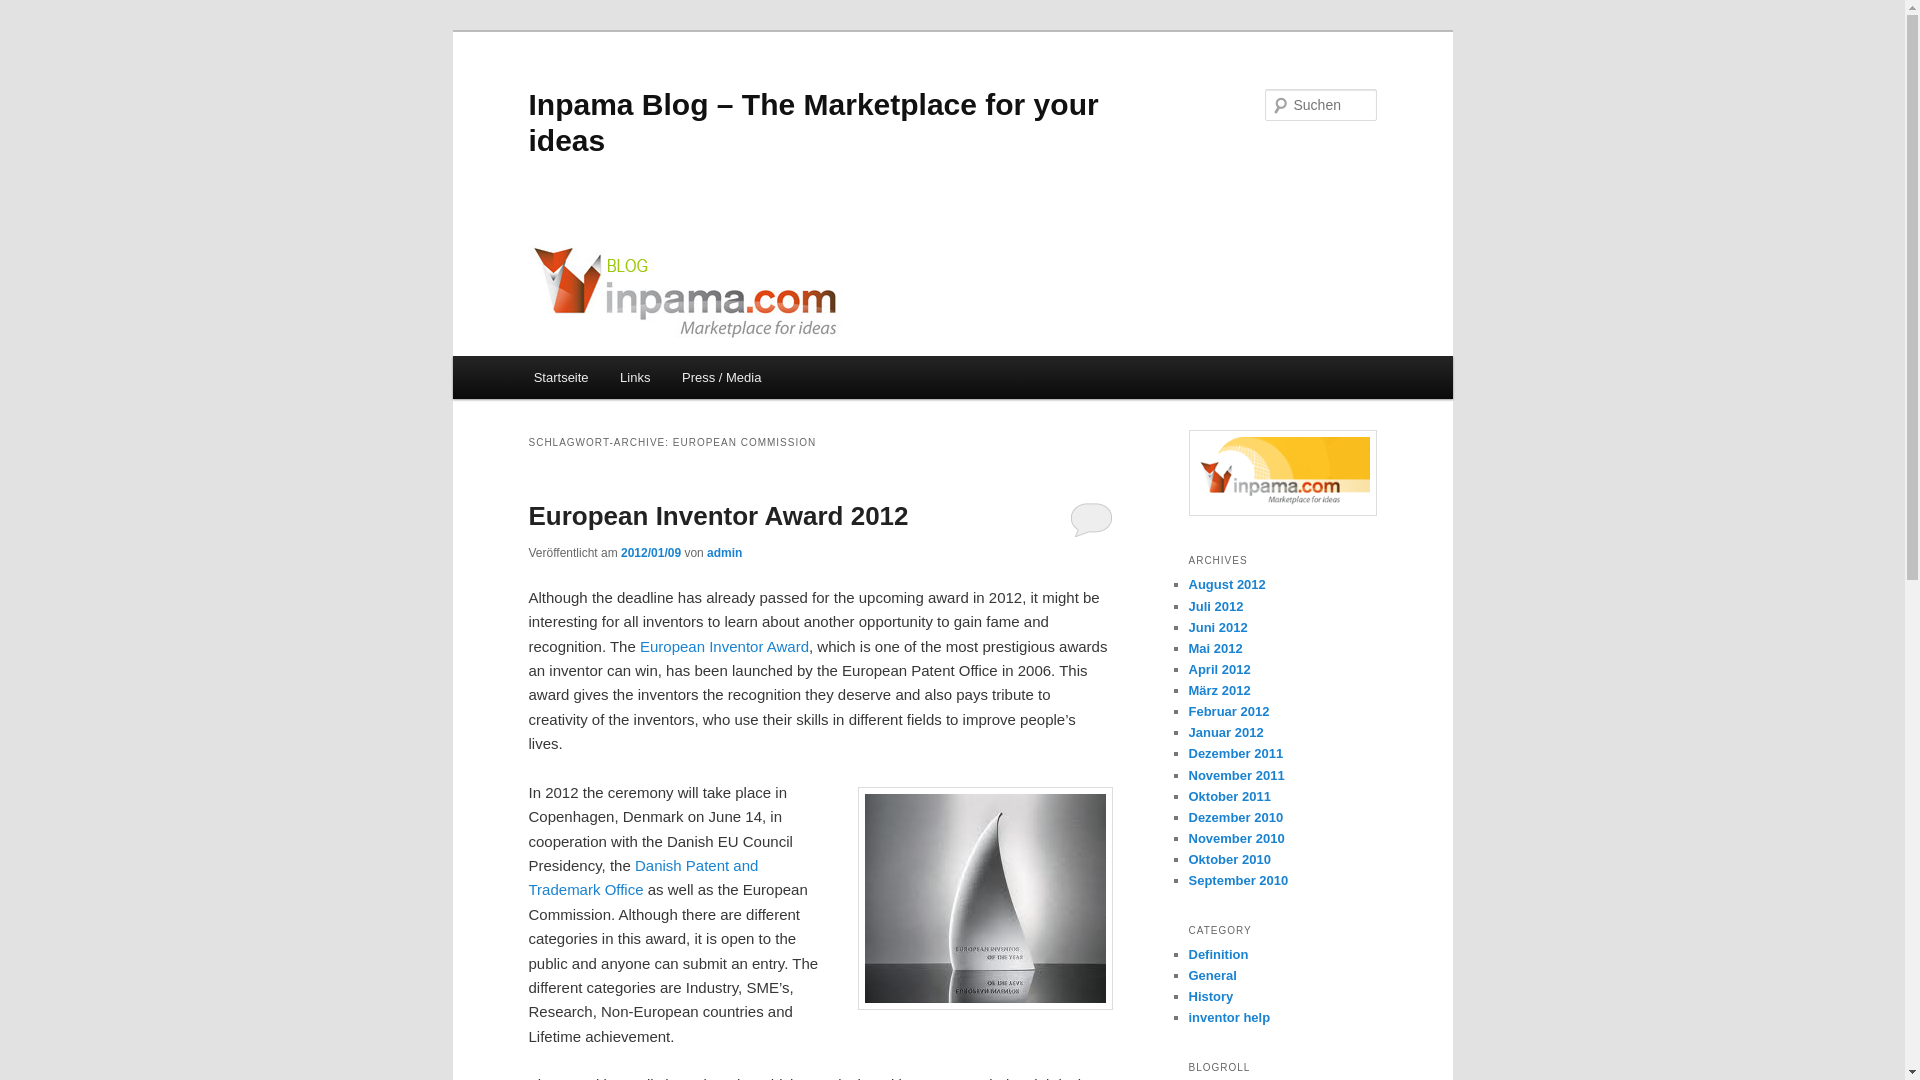 This screenshot has width=1920, height=1080. I want to click on Juni 2012, so click(1217, 627).